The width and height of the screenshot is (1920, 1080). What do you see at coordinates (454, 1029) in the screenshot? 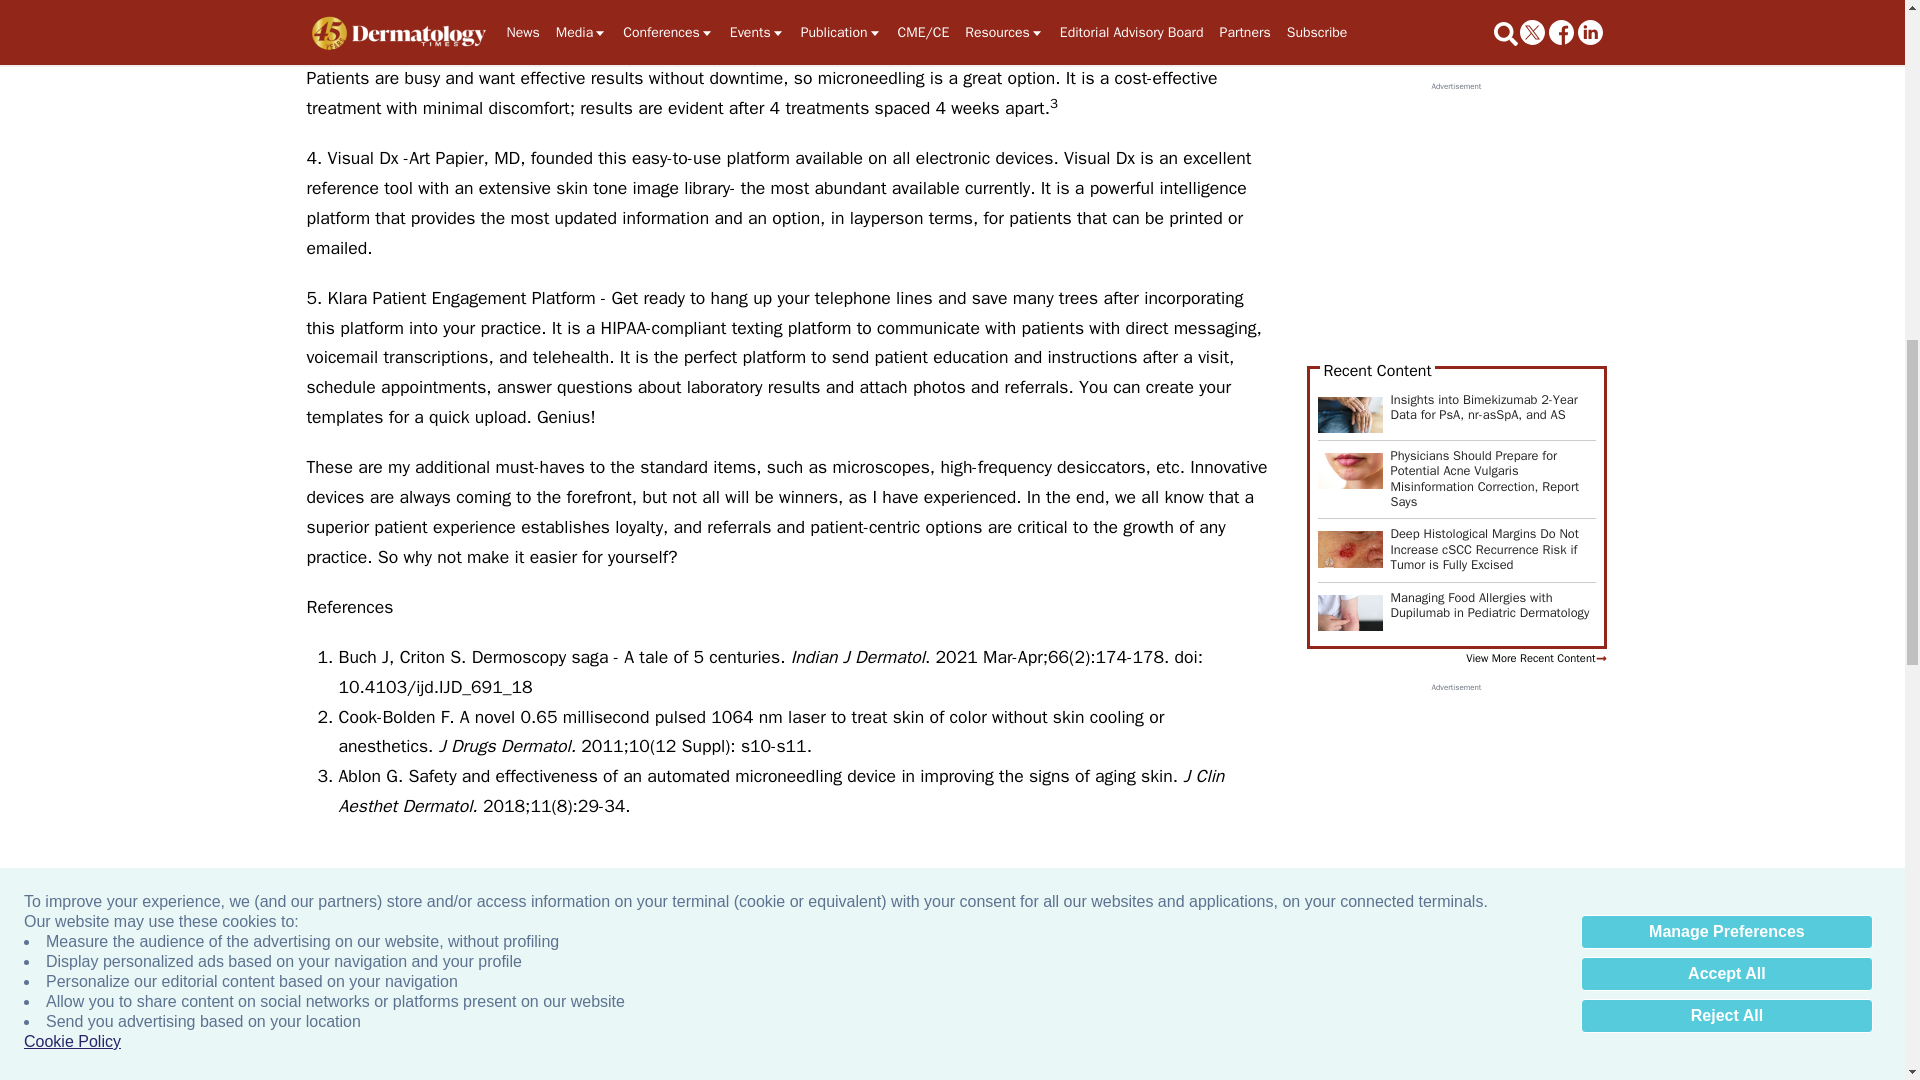
I see `Pointers With Portela: Skin Care Quiz ` at bounding box center [454, 1029].